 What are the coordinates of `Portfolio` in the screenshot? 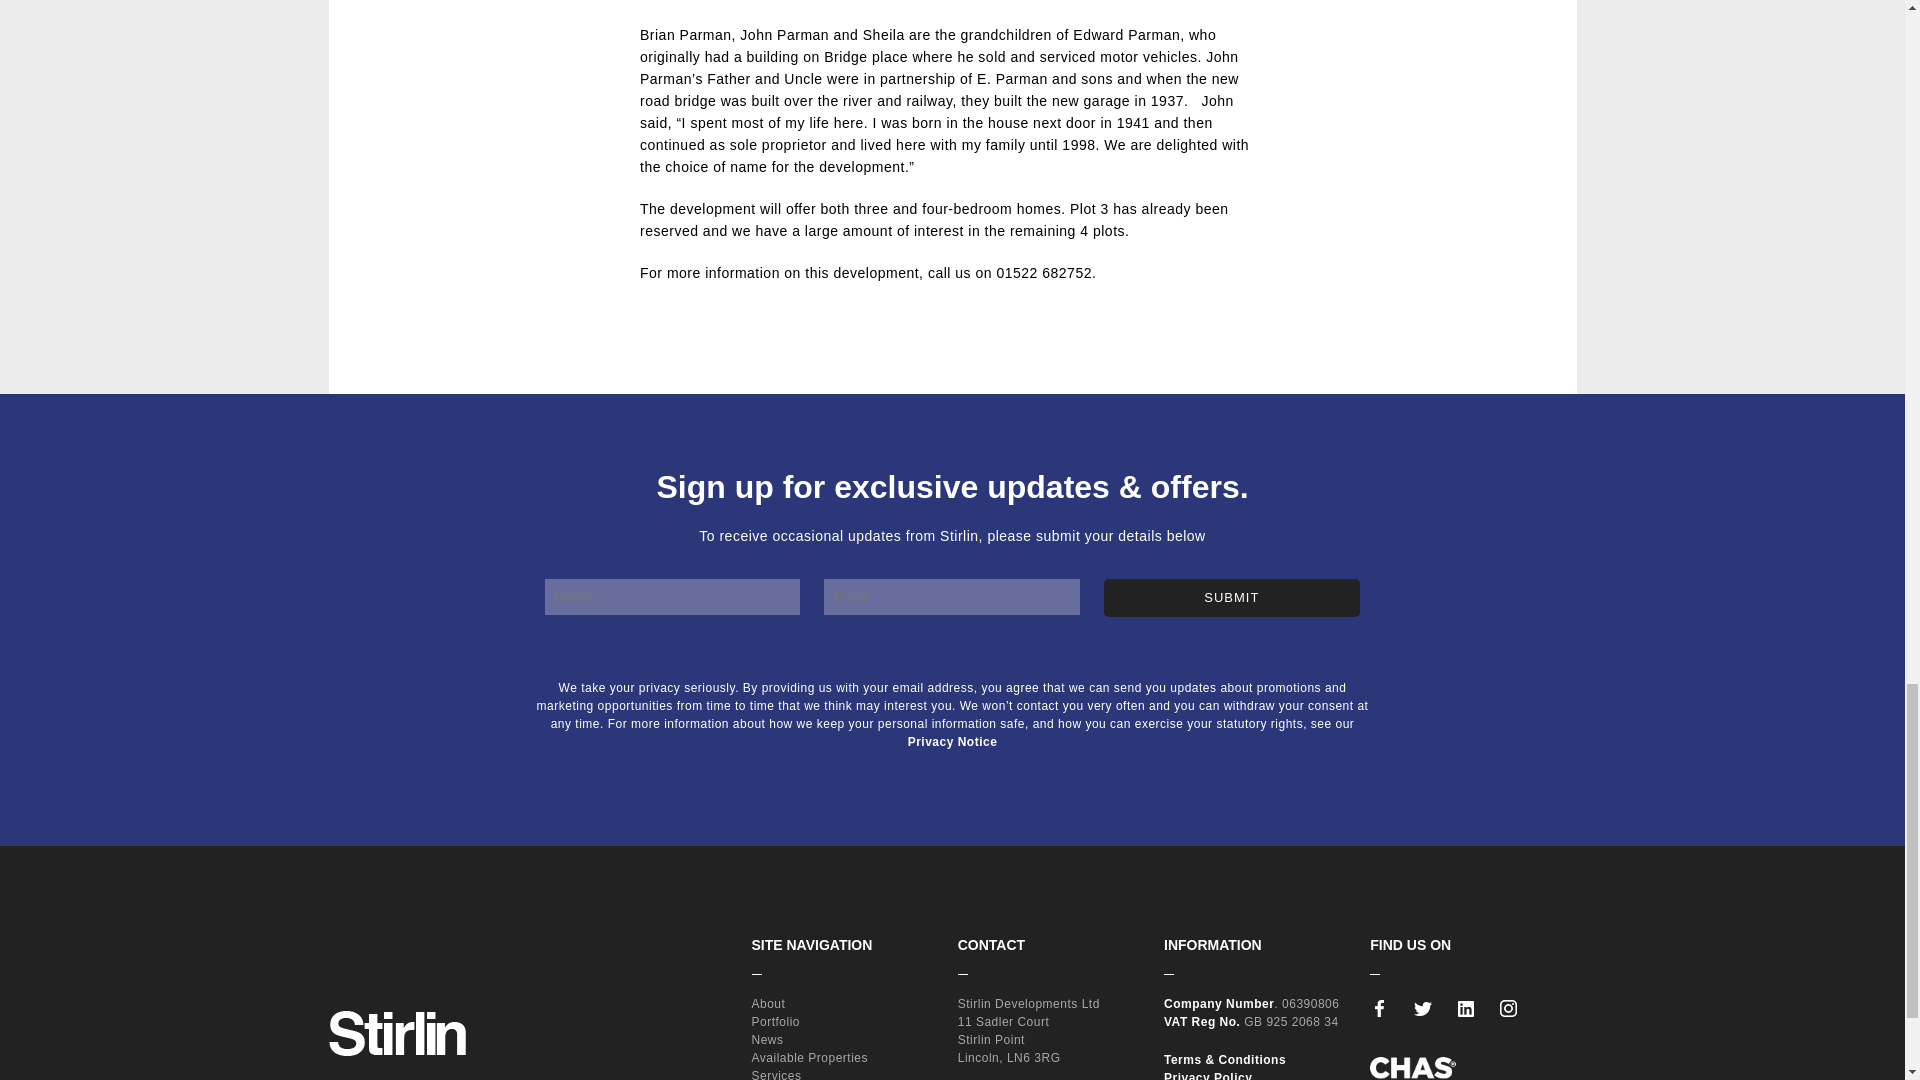 It's located at (776, 1022).